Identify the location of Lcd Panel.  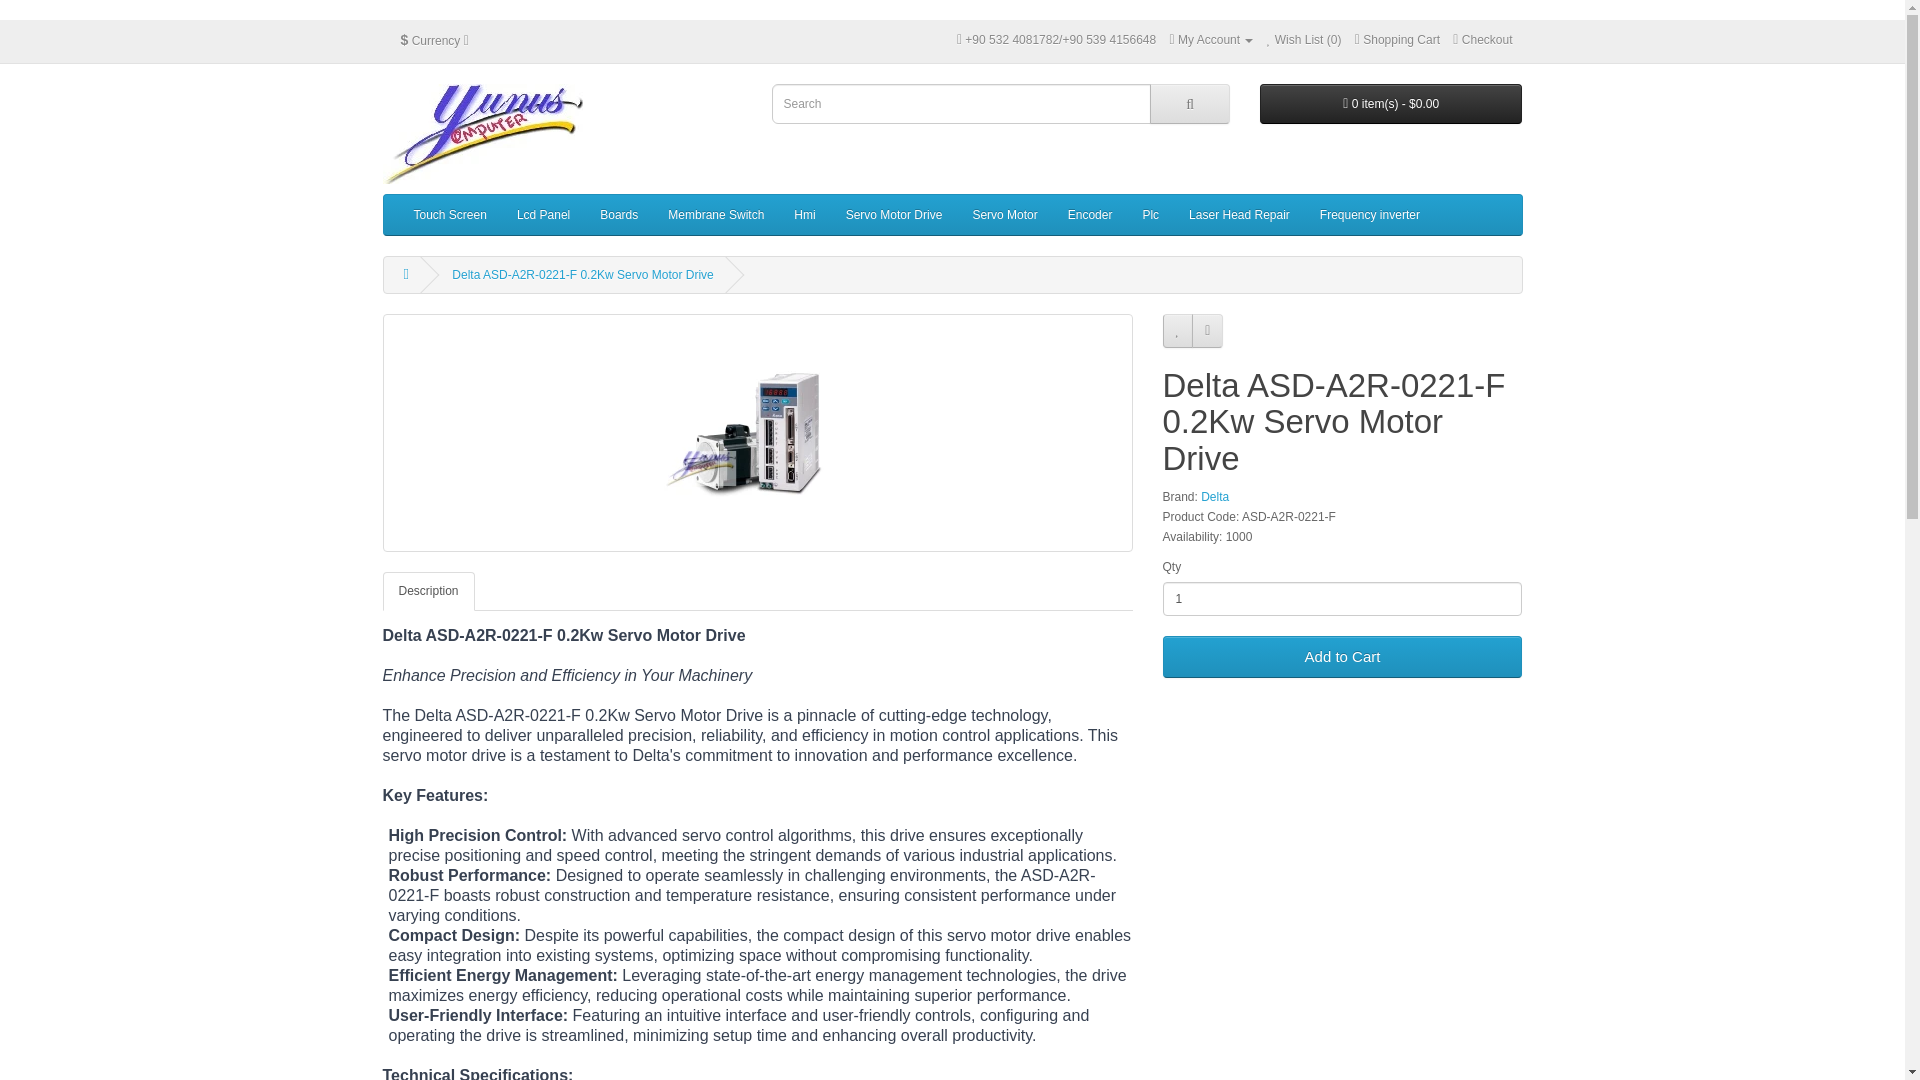
(543, 215).